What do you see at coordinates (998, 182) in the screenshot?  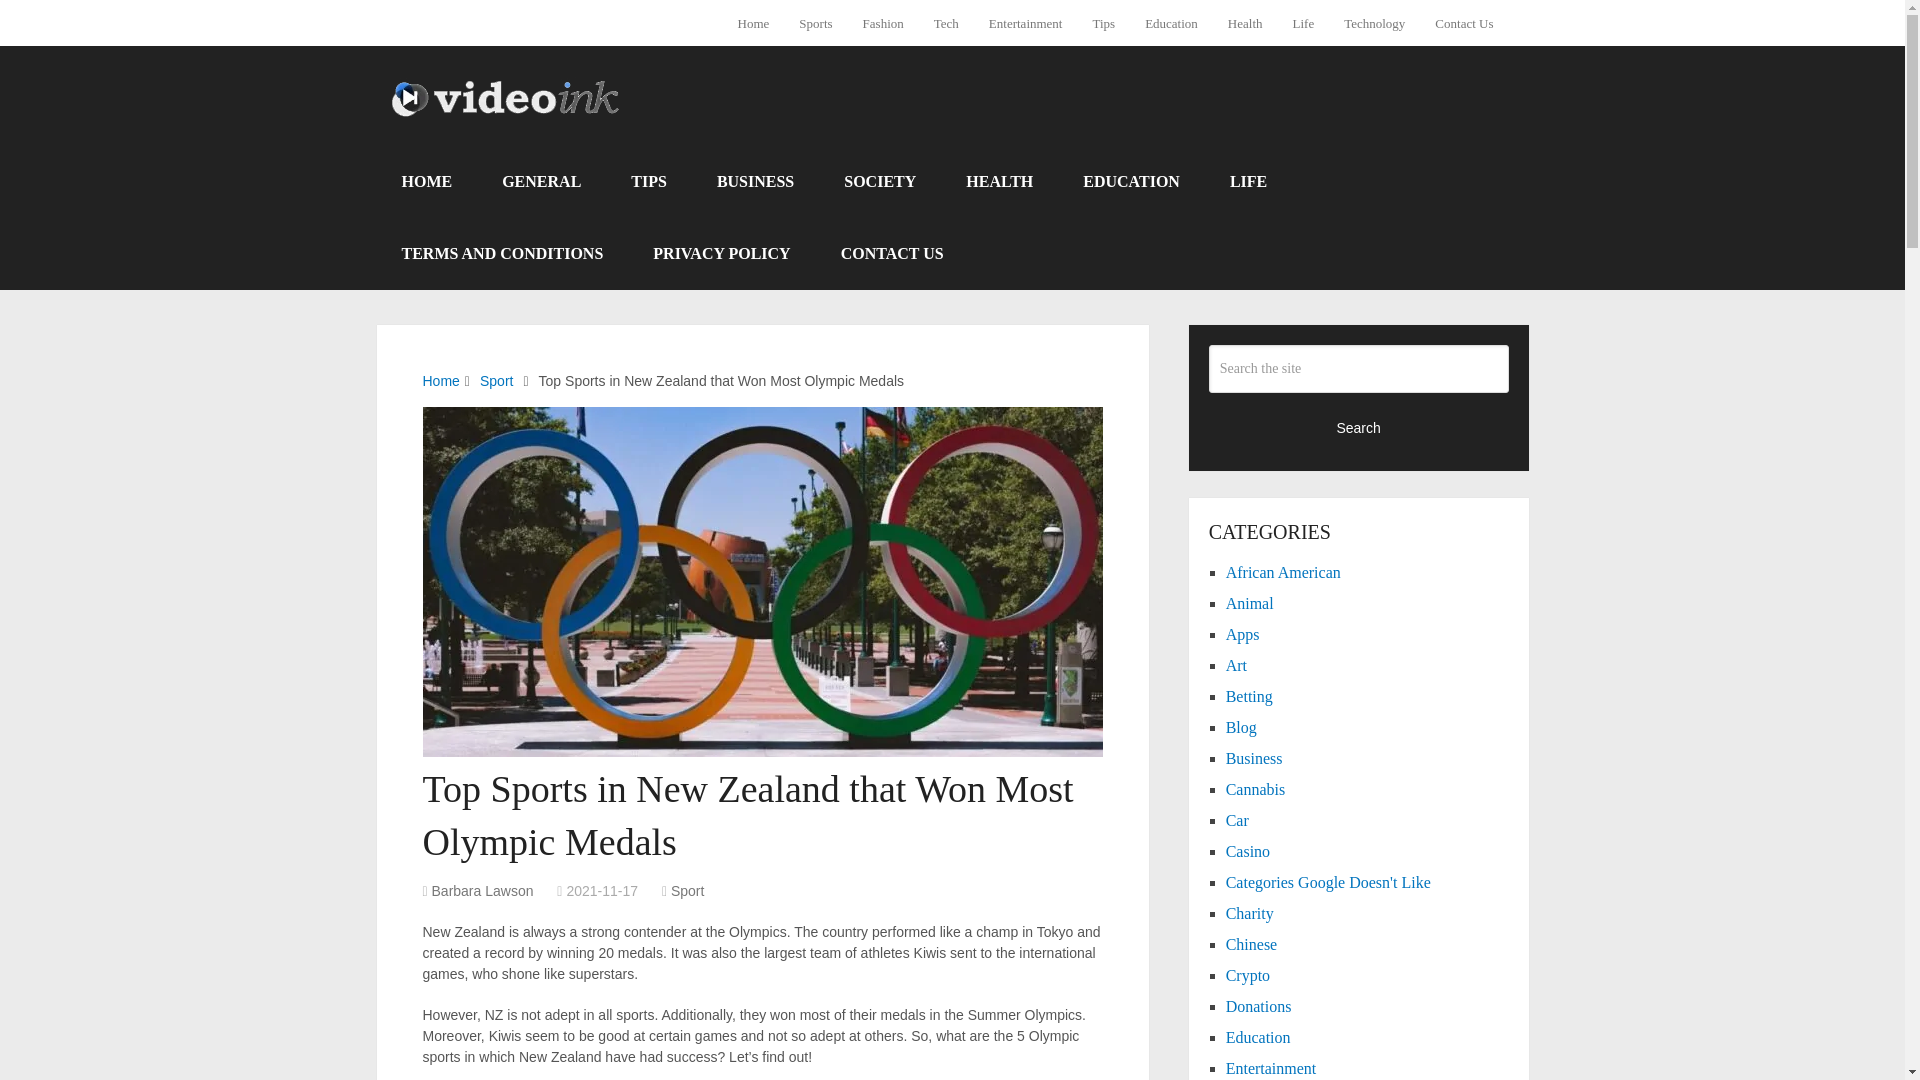 I see `HEALTH` at bounding box center [998, 182].